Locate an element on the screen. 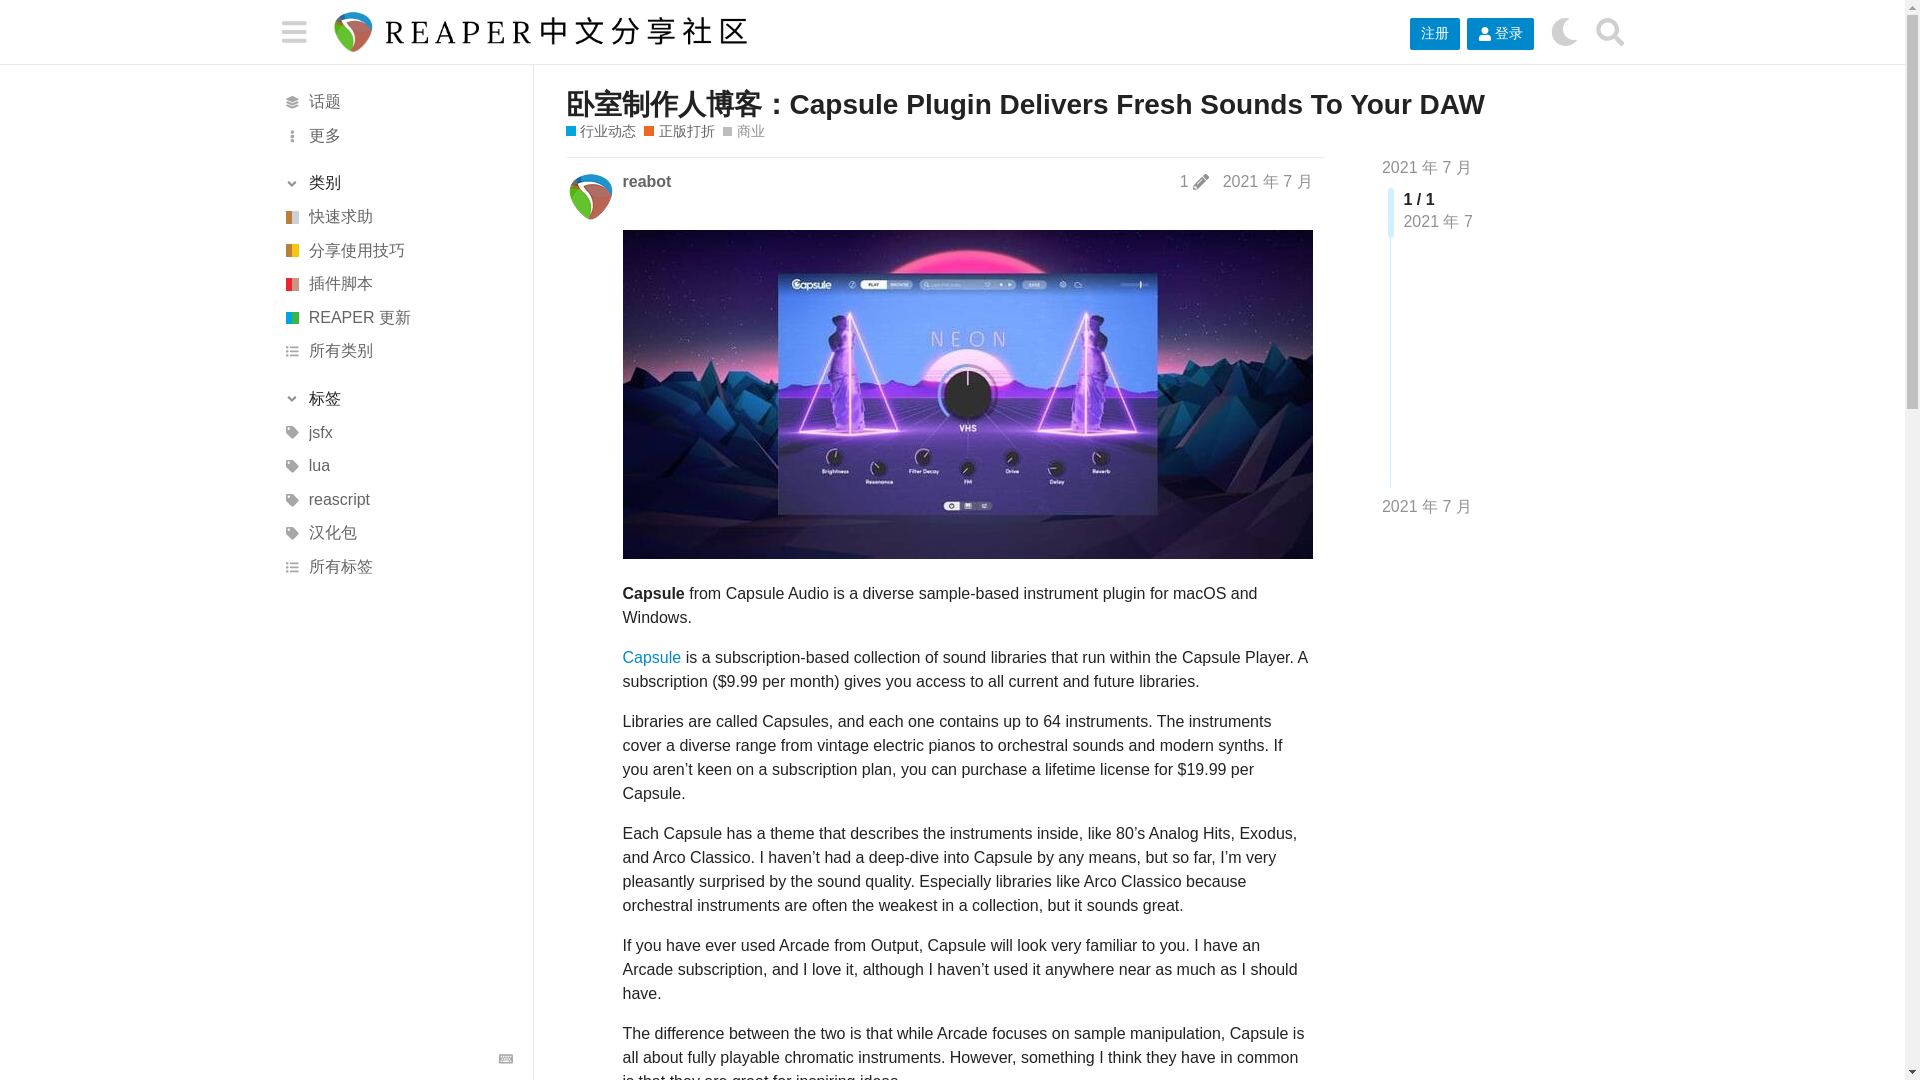  reascript is located at coordinates (397, 500).